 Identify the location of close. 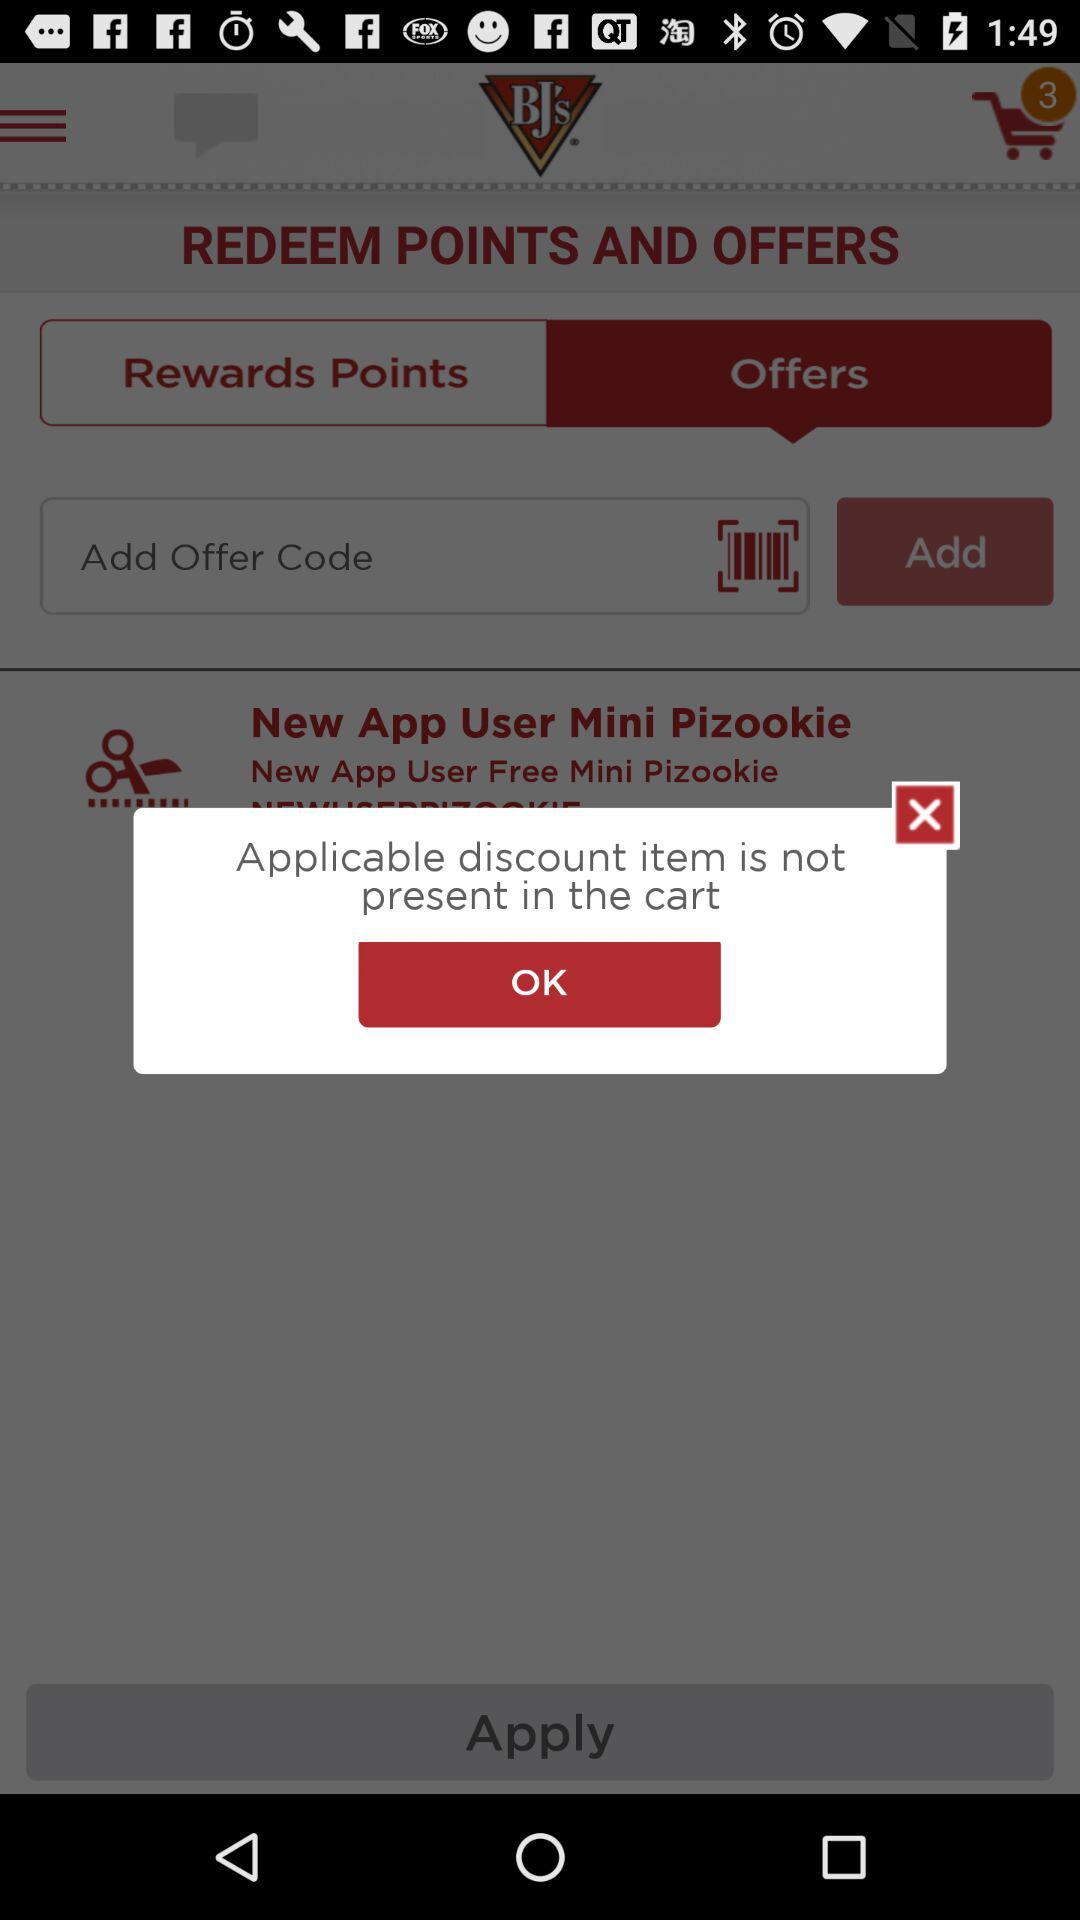
(926, 815).